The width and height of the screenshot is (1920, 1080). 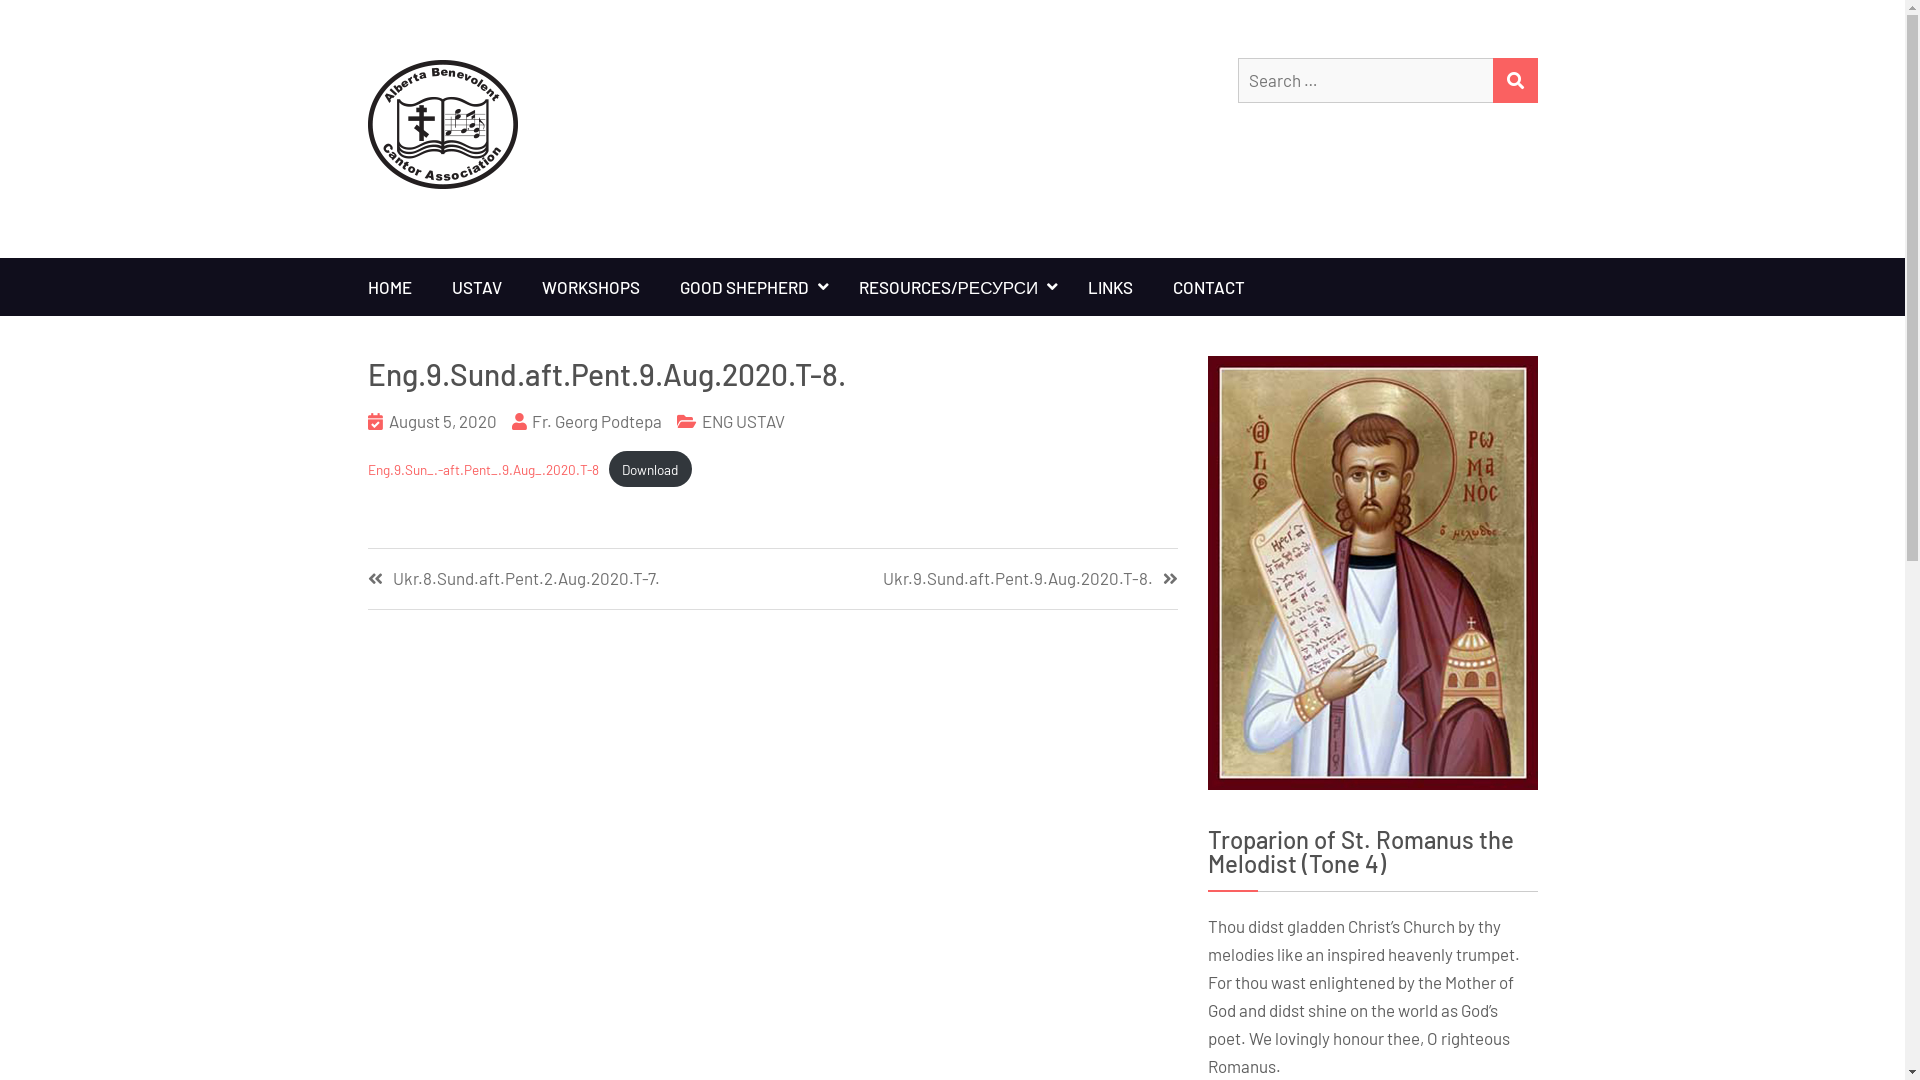 What do you see at coordinates (442, 421) in the screenshot?
I see `August 5, 2020` at bounding box center [442, 421].